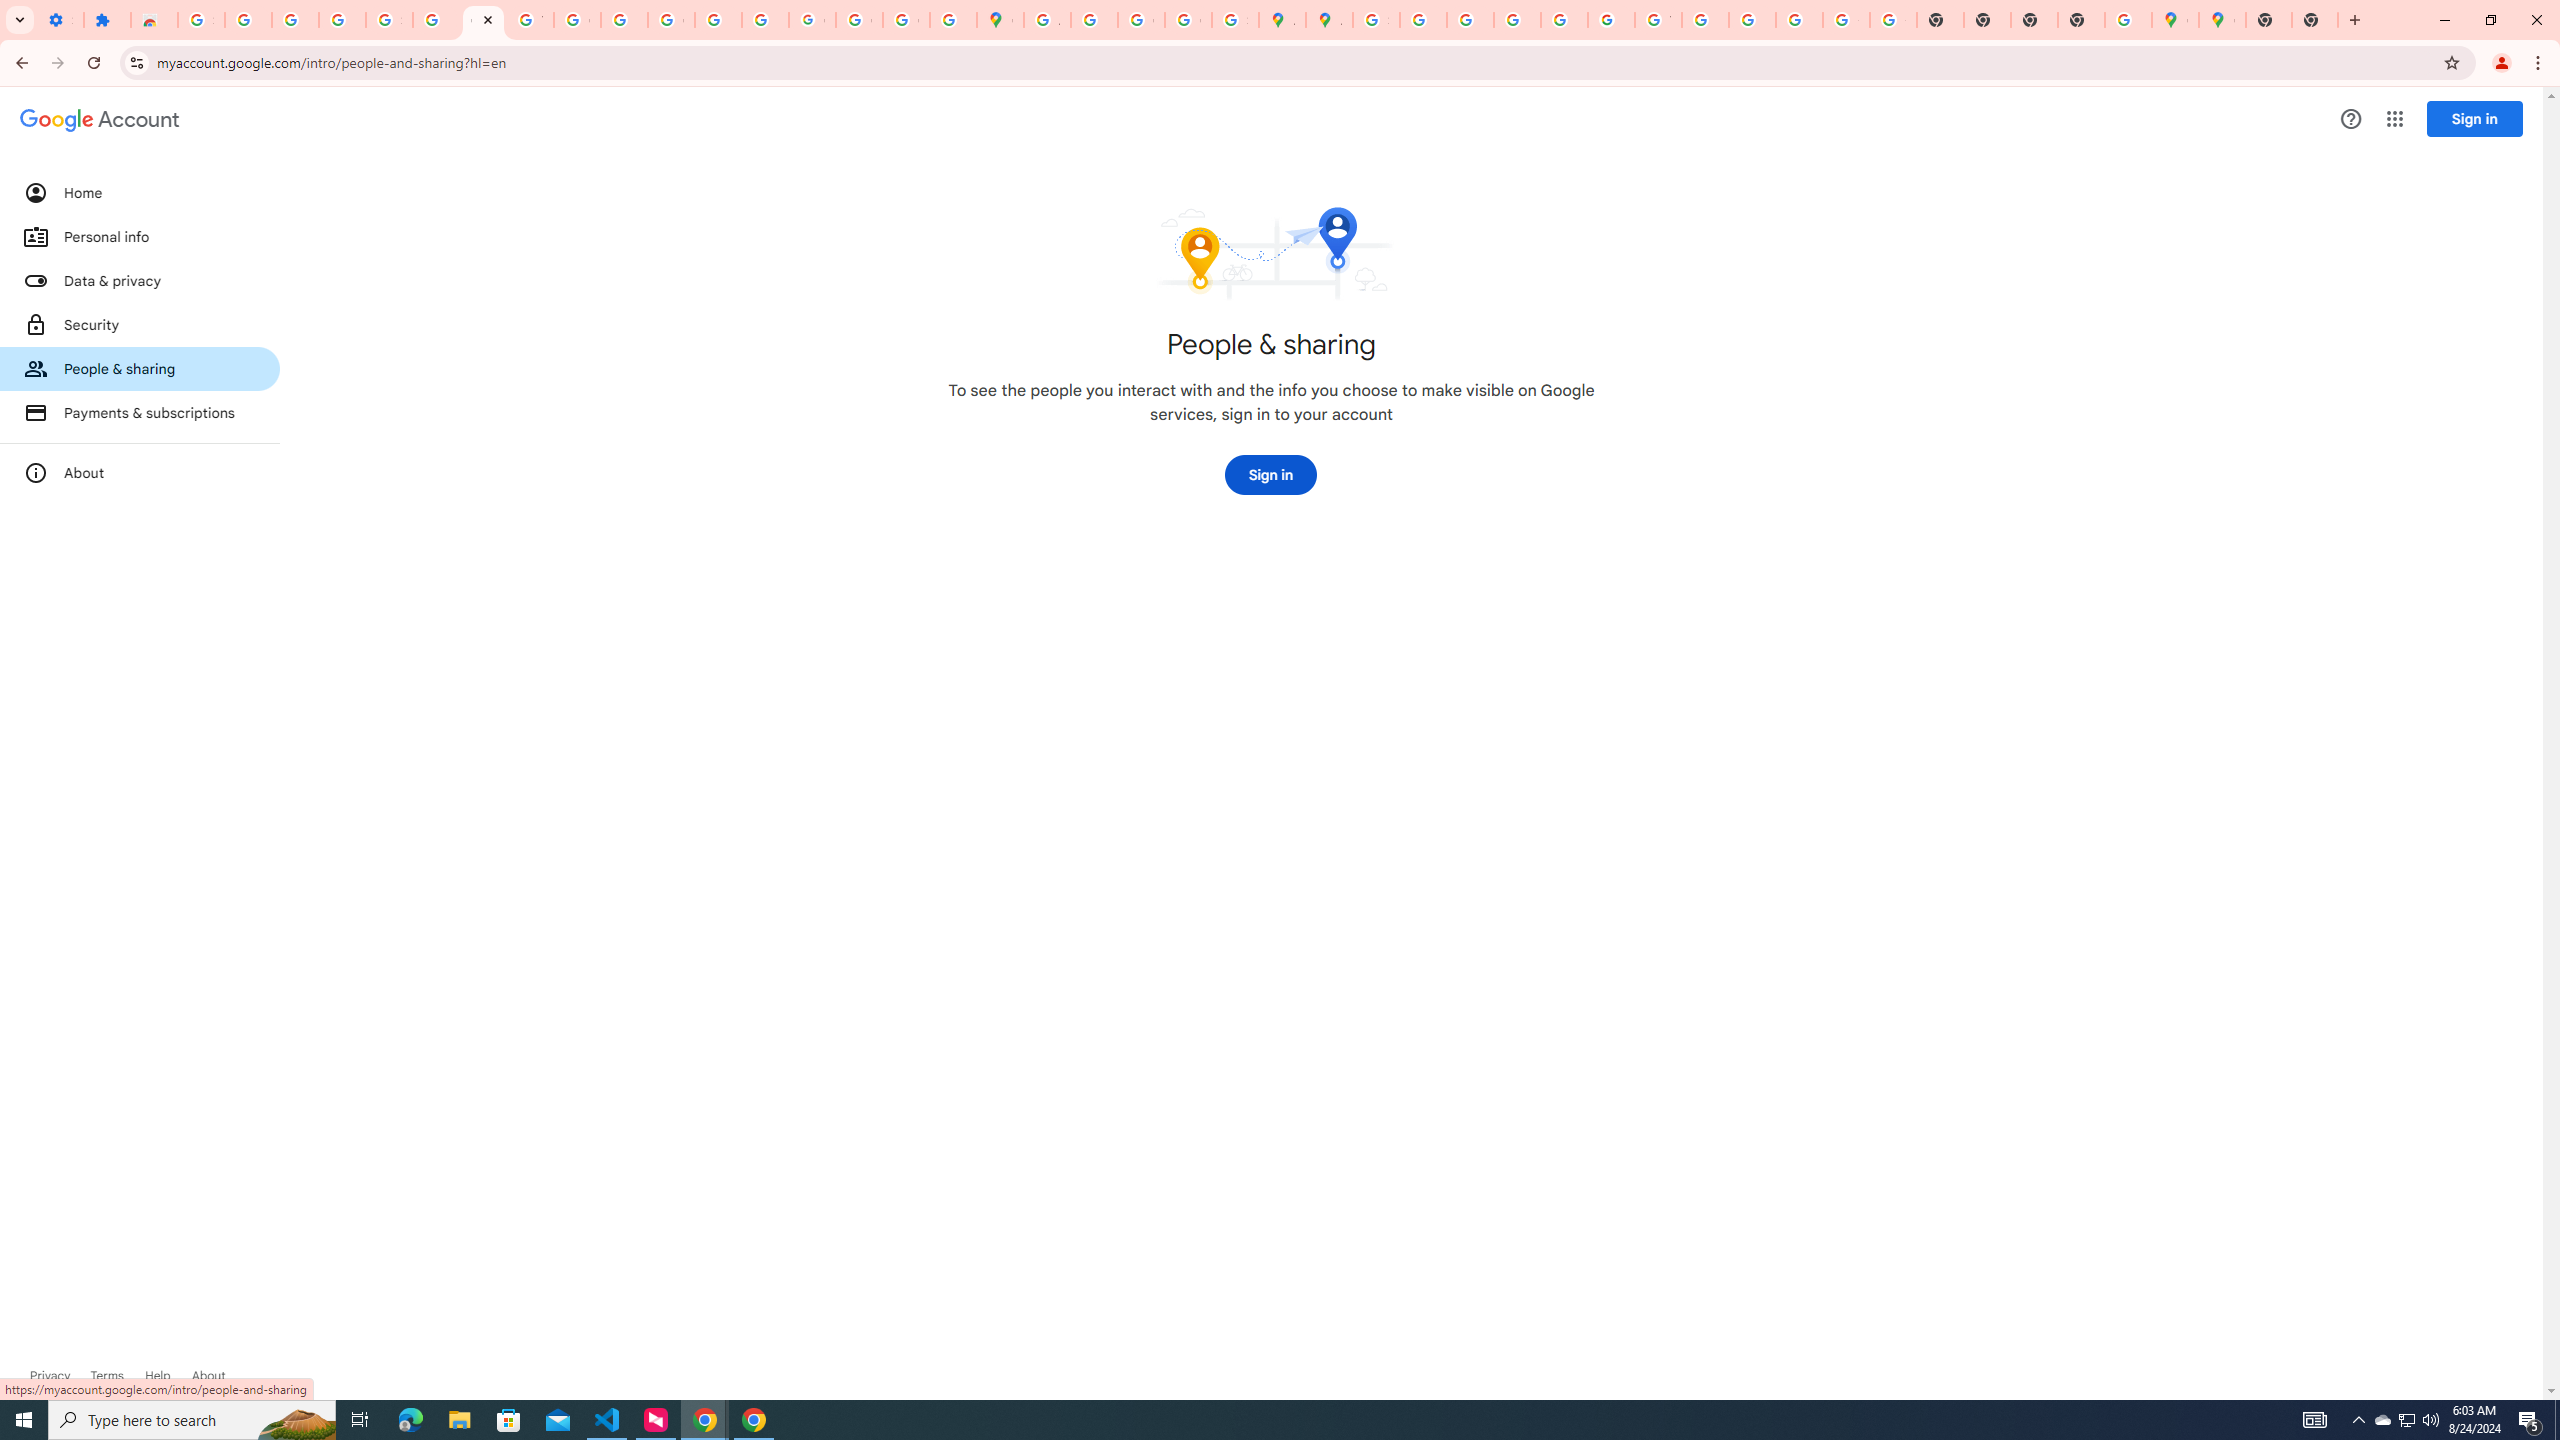 The width and height of the screenshot is (2560, 1440). I want to click on Data & privacy, so click(140, 280).